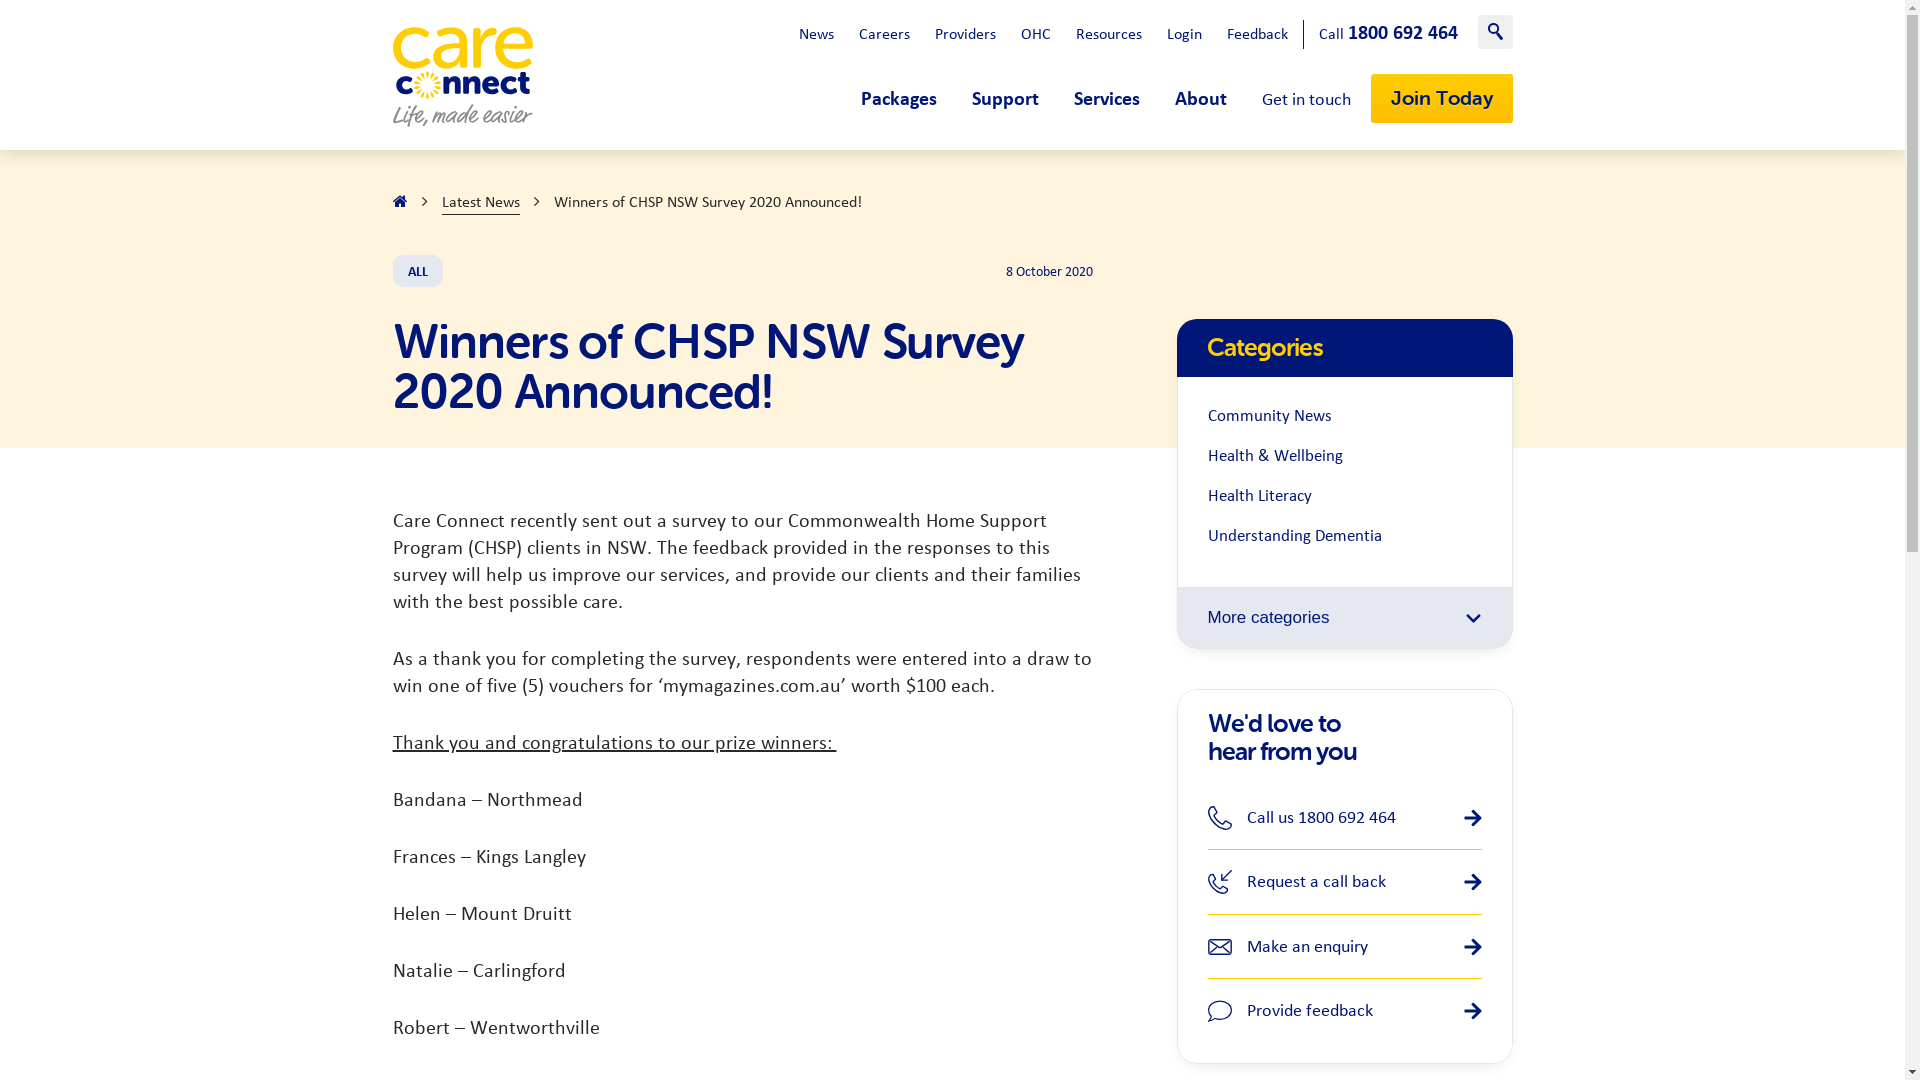 Image resolution: width=1920 pixels, height=1080 pixels. Describe the element at coordinates (1344, 618) in the screenshot. I see `More categories` at that location.